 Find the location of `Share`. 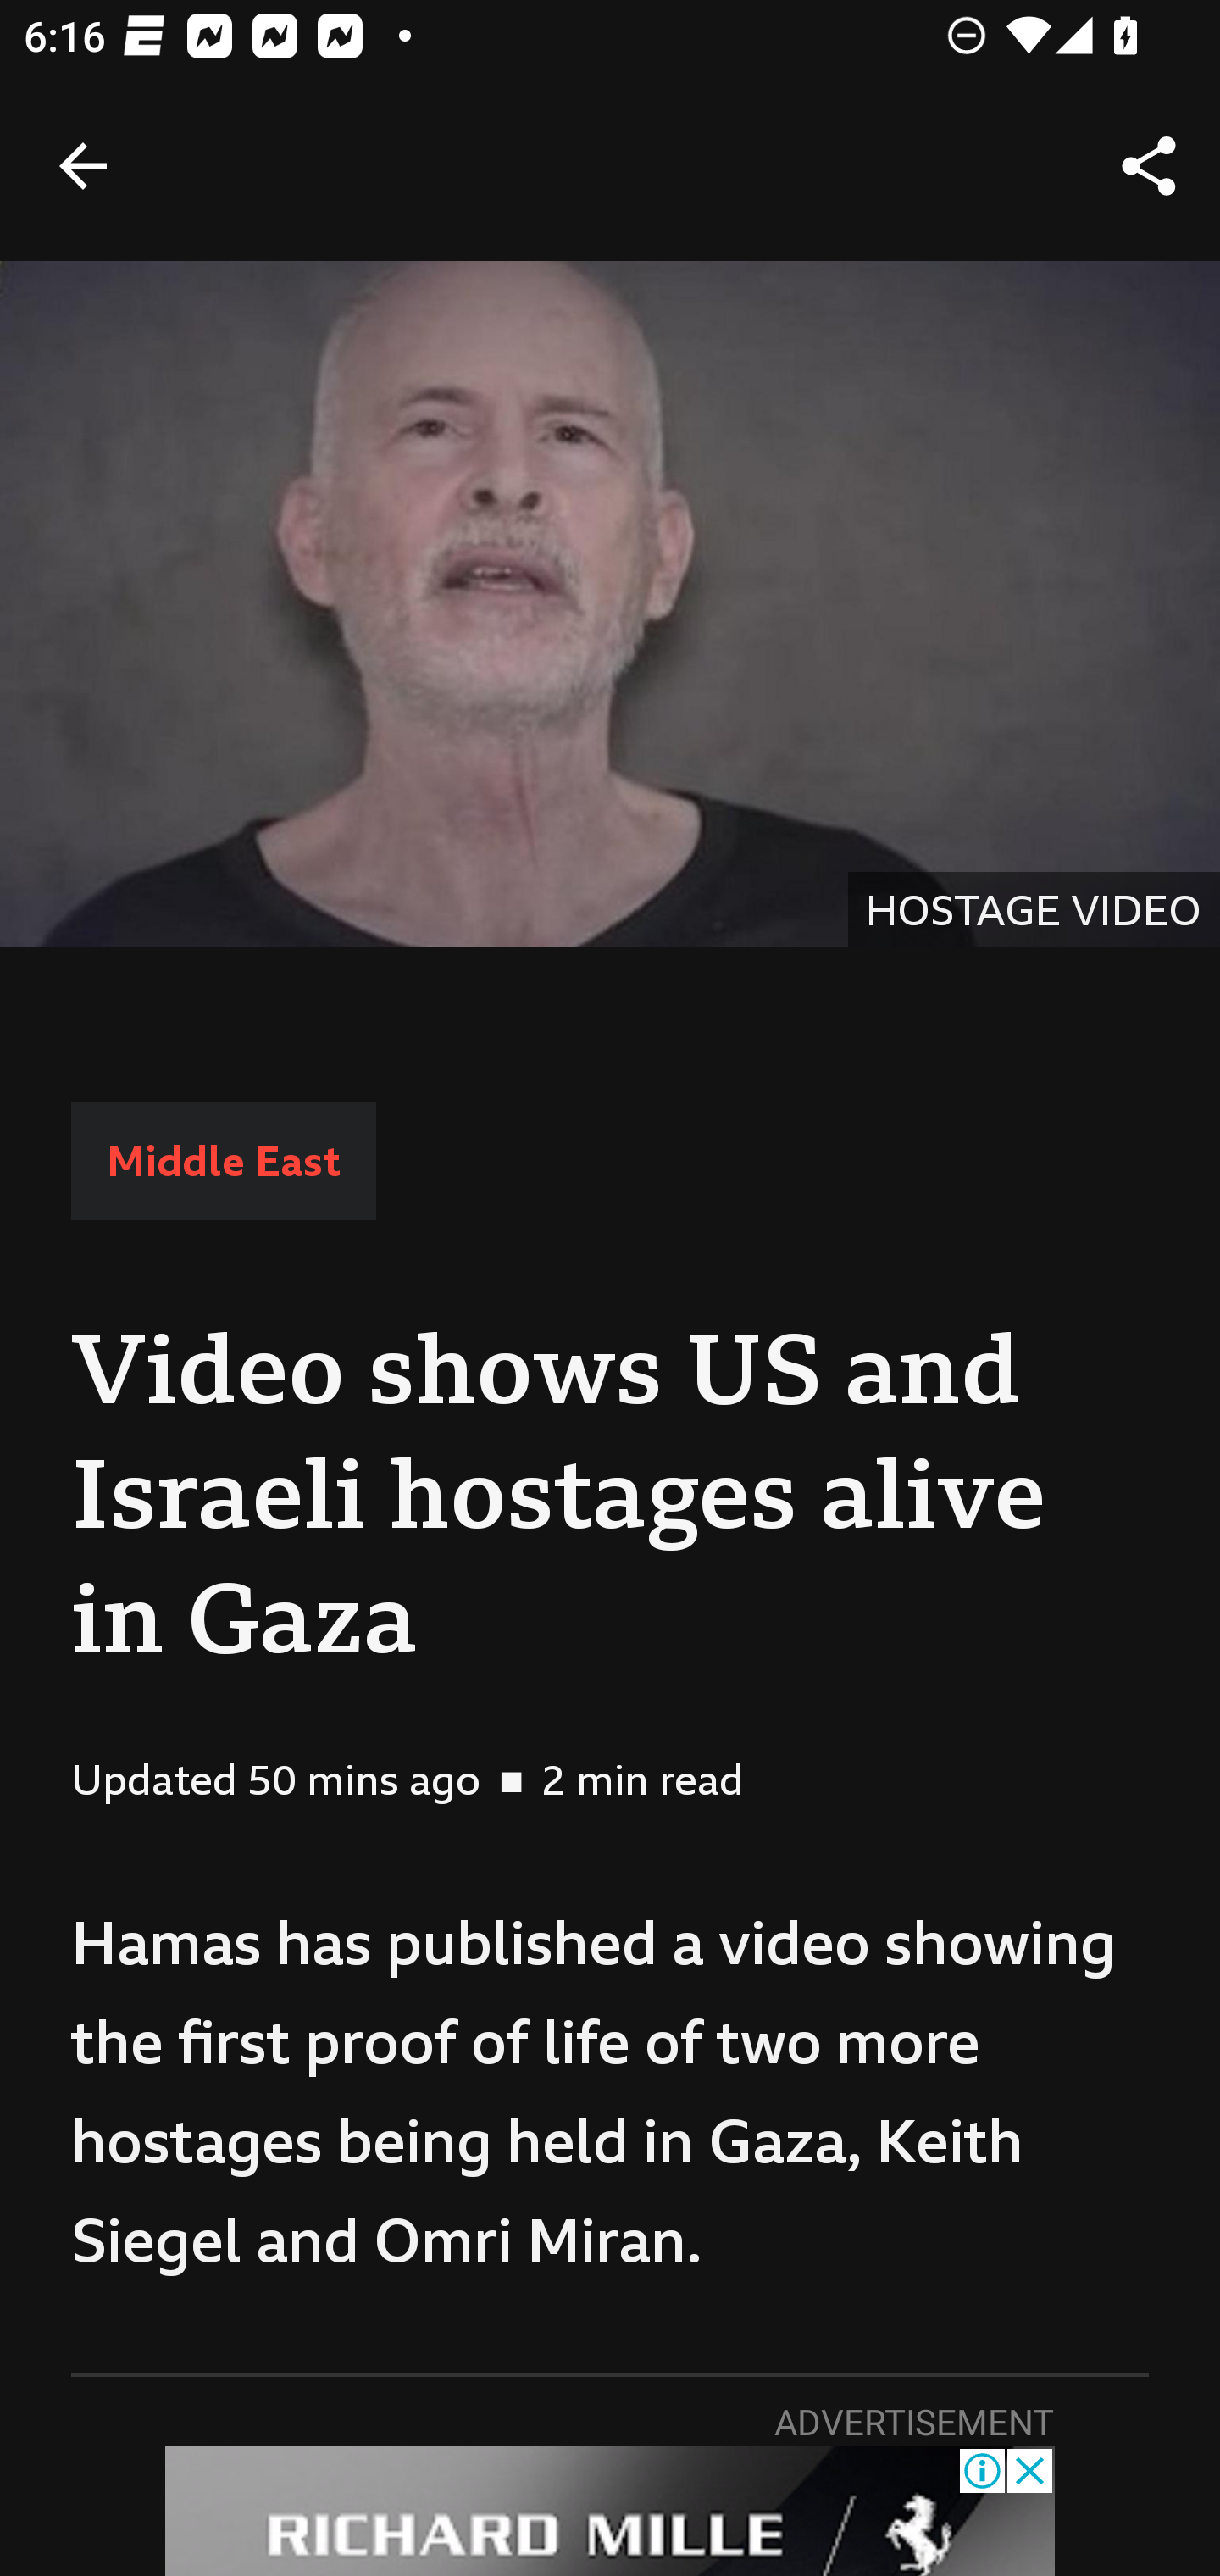

Share is located at coordinates (1149, 166).